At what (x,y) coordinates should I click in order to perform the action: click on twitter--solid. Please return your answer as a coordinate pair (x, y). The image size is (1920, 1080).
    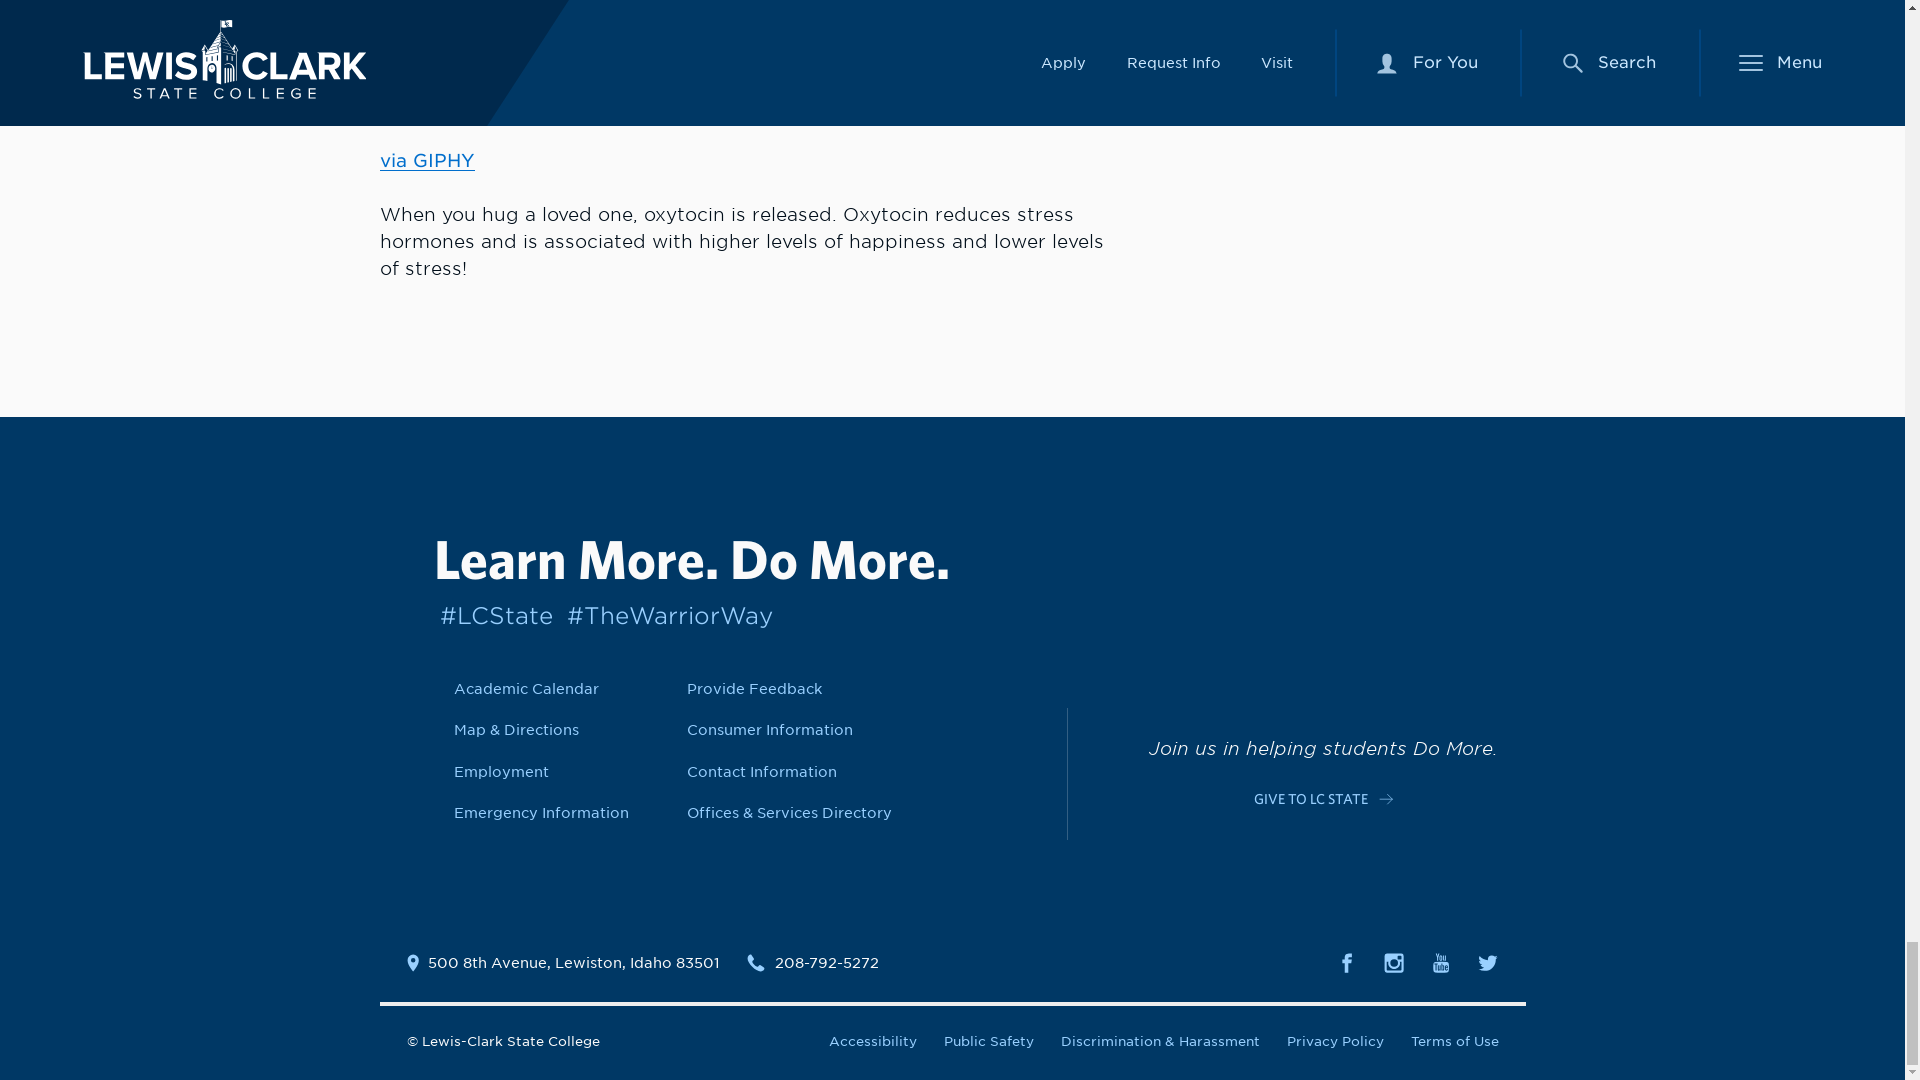
    Looking at the image, I should click on (1488, 962).